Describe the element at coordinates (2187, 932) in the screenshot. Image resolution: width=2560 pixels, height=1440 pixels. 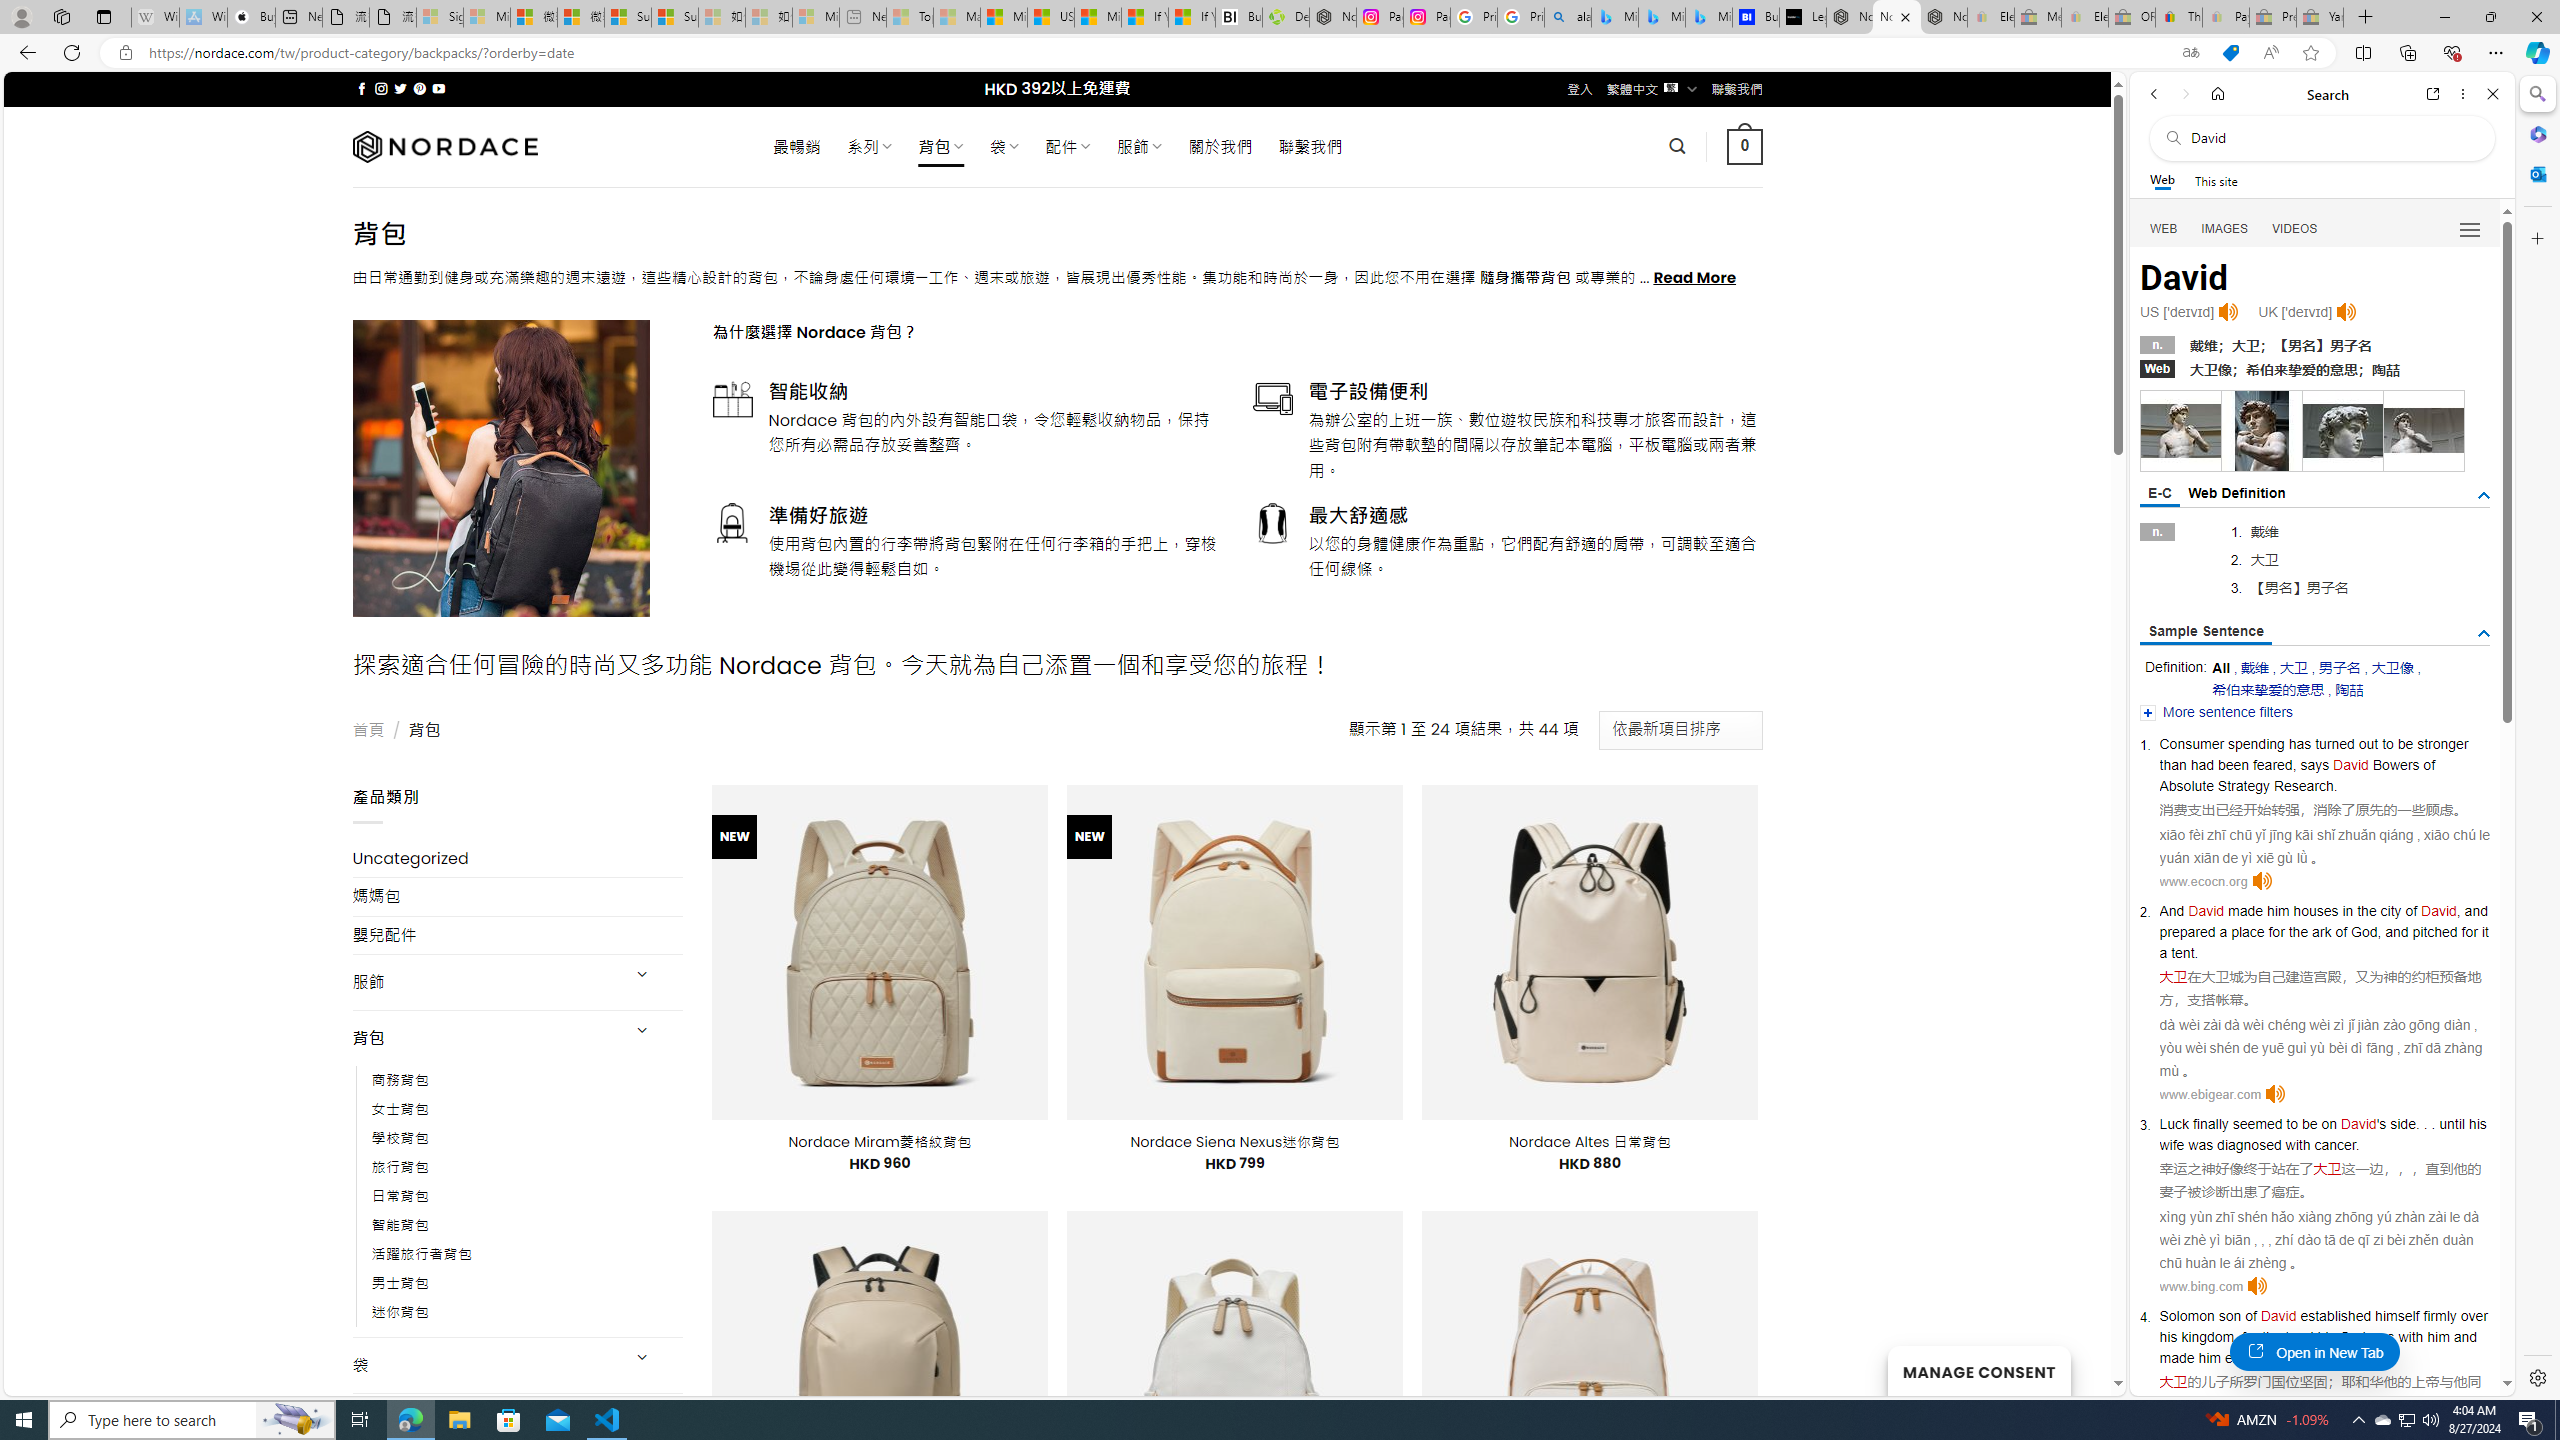
I see `prepared` at that location.